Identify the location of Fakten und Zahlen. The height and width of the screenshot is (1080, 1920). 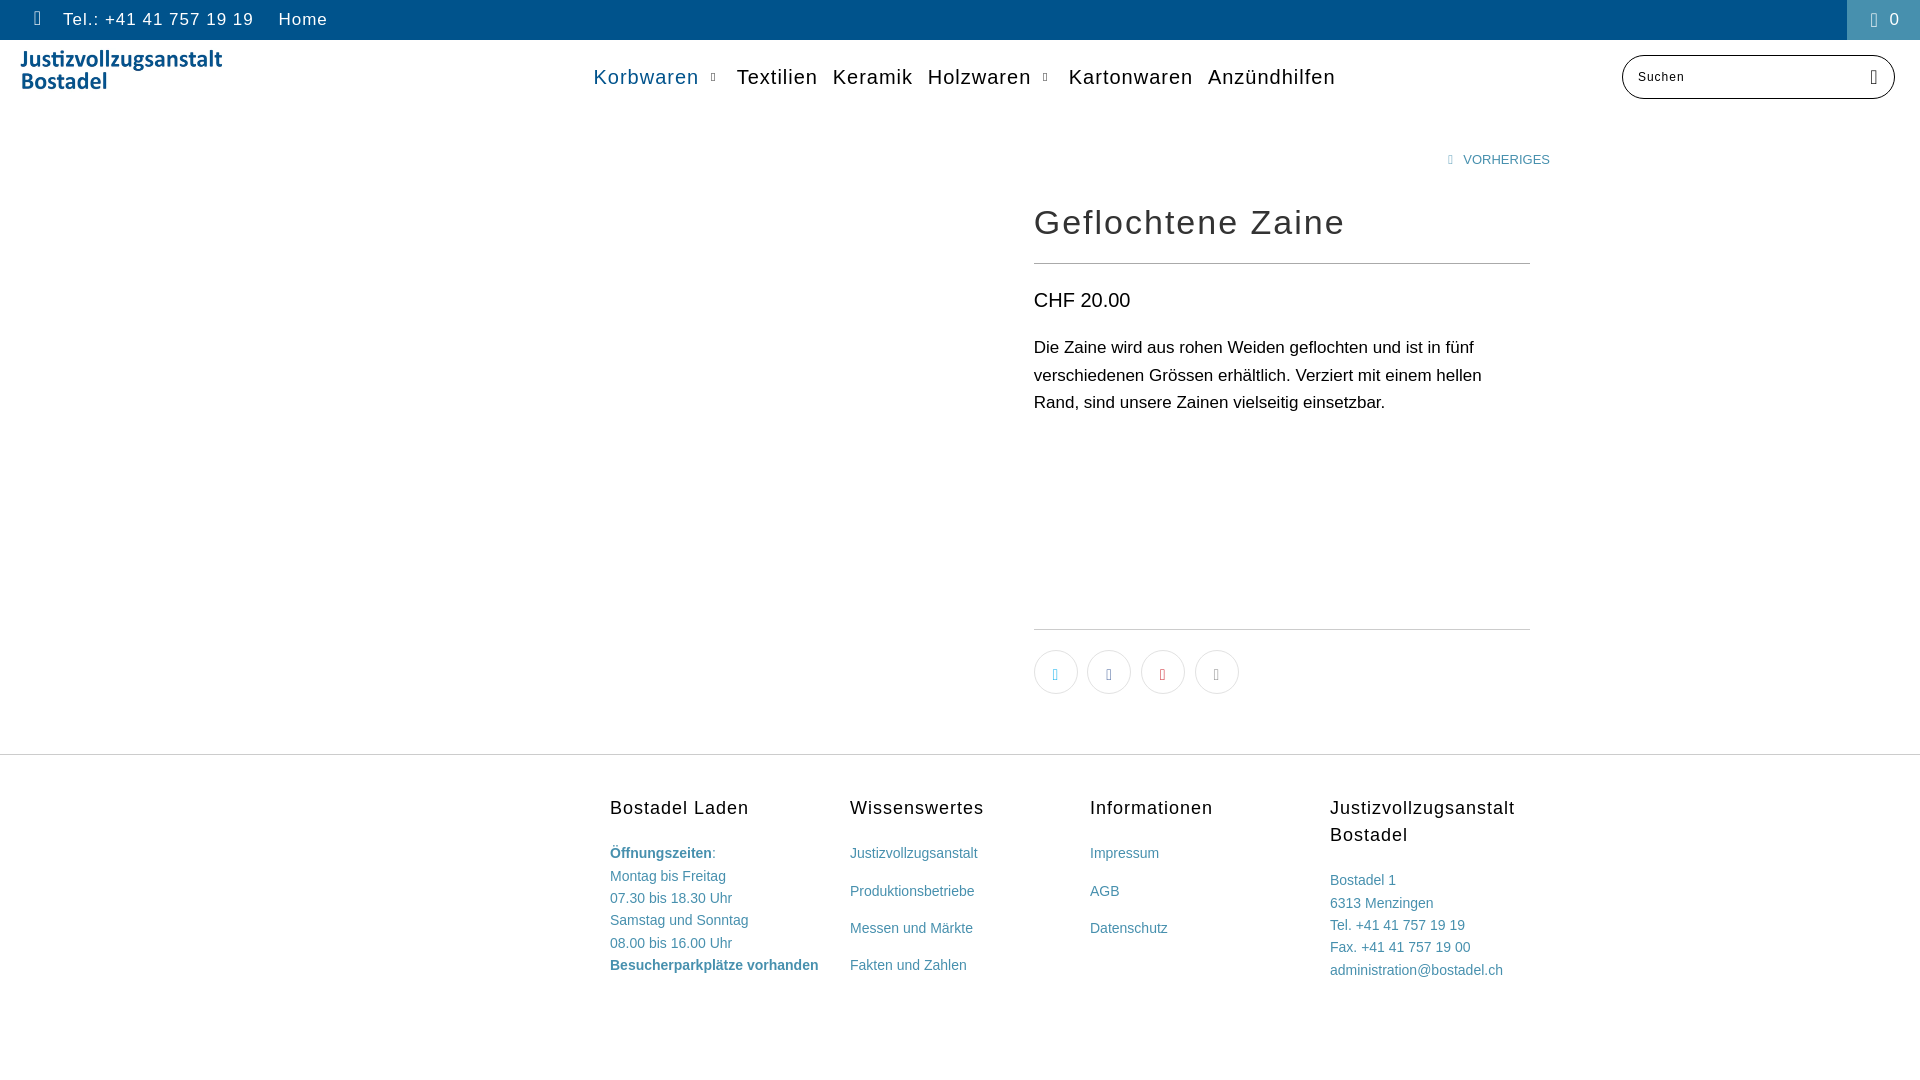
(908, 965).